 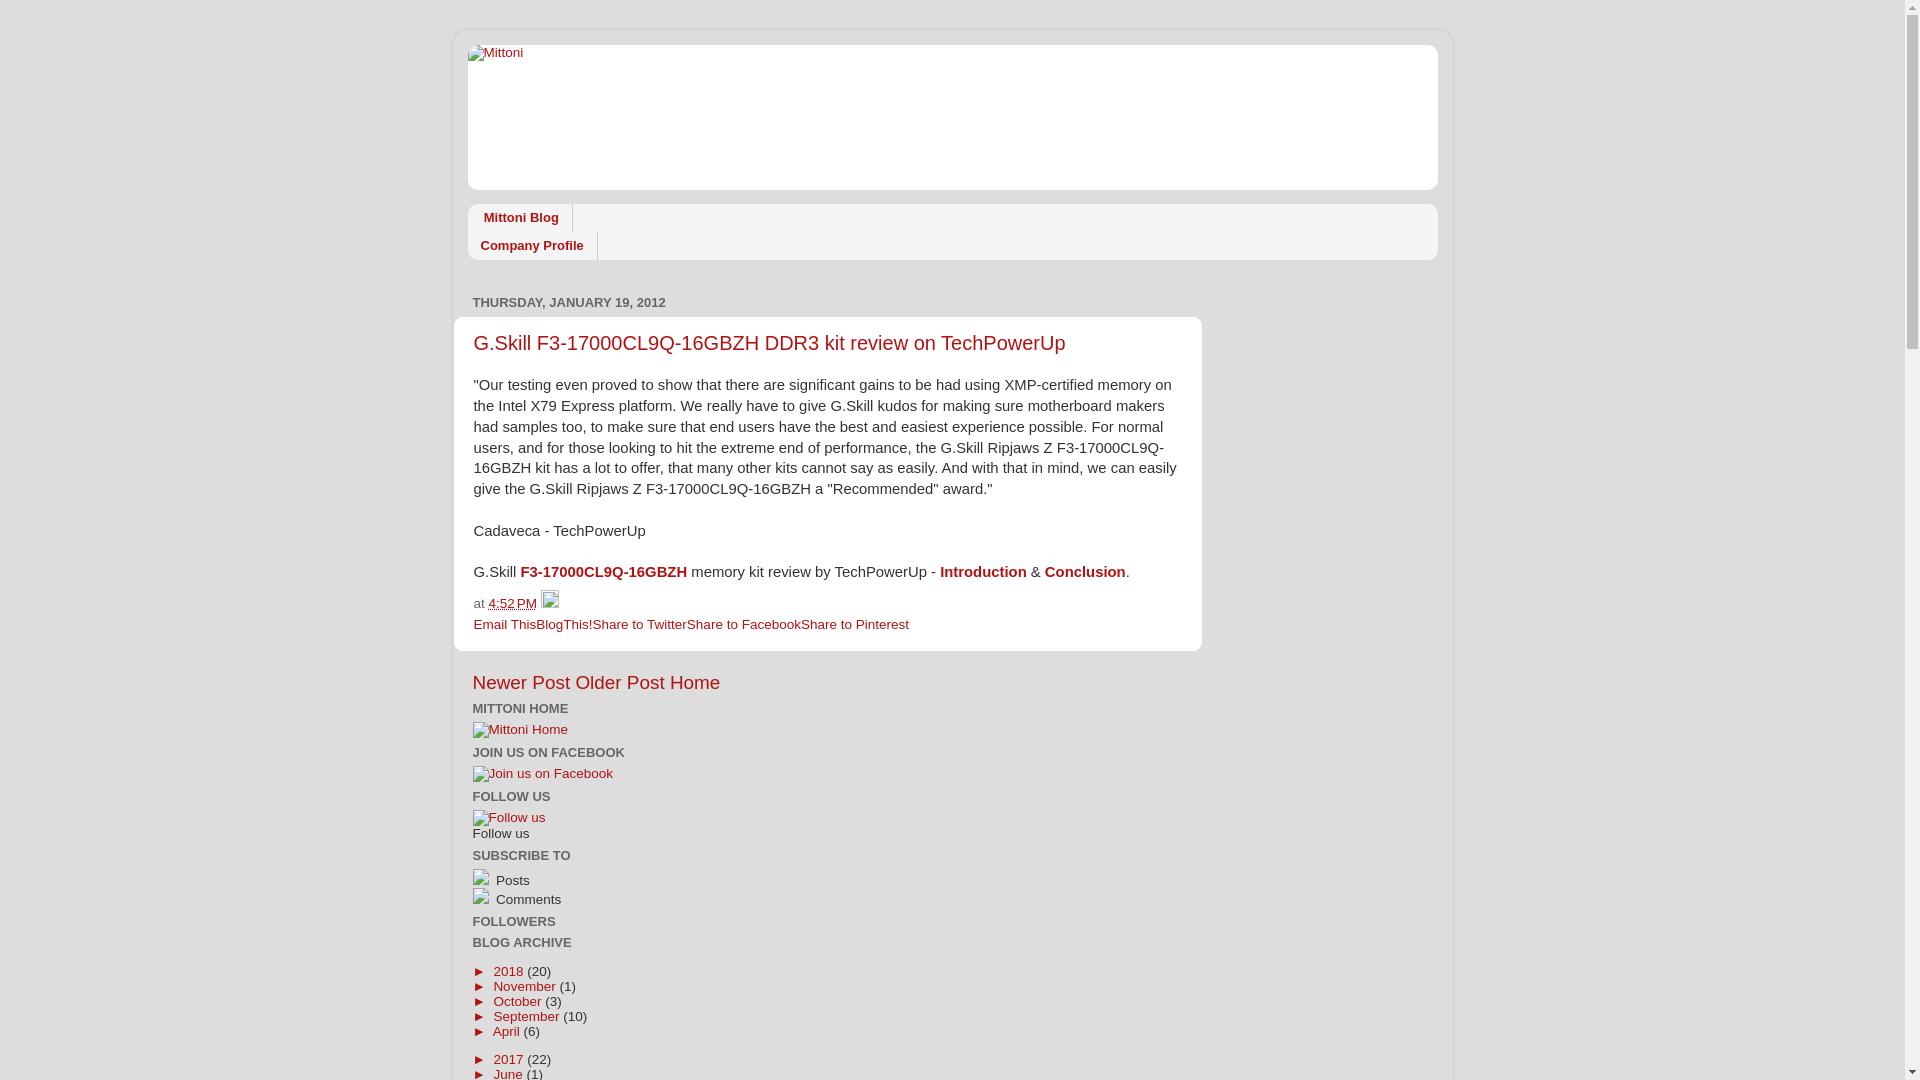 What do you see at coordinates (640, 624) in the screenshot?
I see `Share to Twitter` at bounding box center [640, 624].